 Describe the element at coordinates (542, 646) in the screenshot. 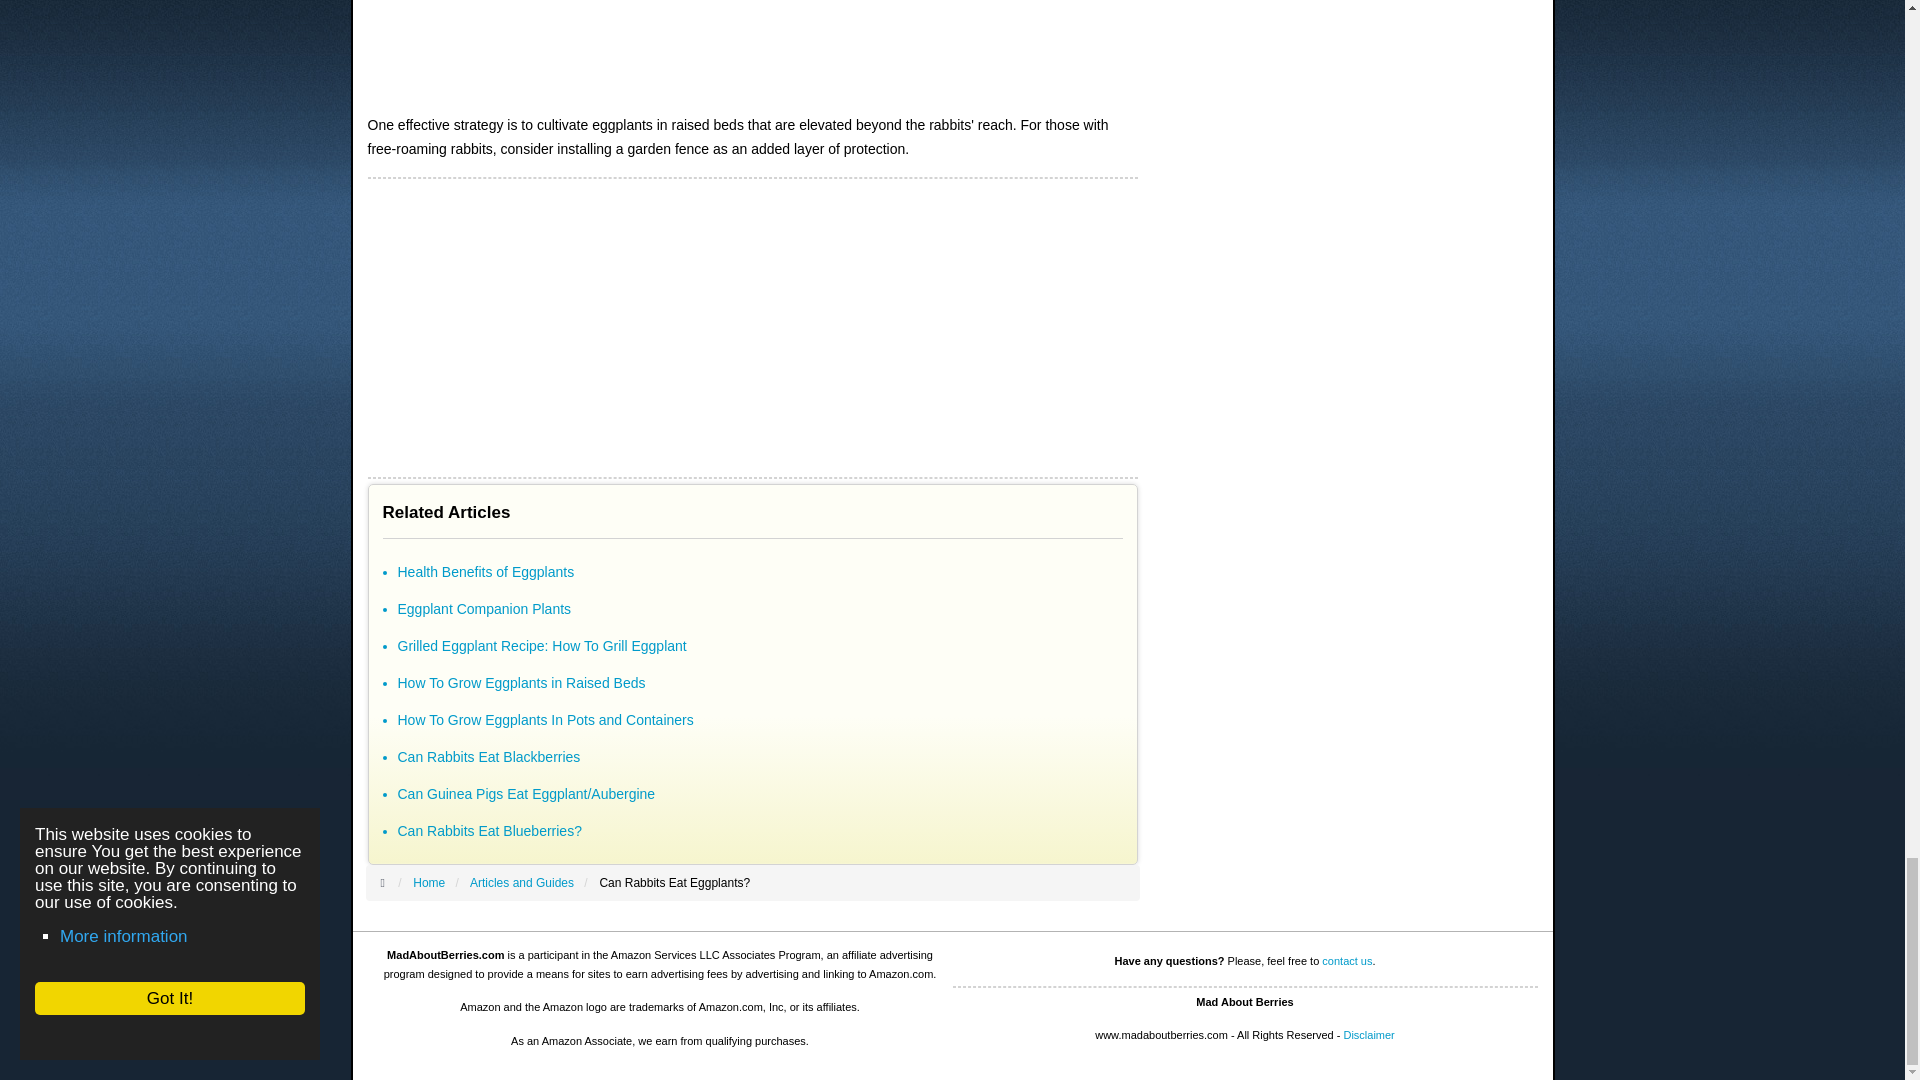

I see `Grilled Eggplant Recipe: How To Grill Eggplant` at that location.